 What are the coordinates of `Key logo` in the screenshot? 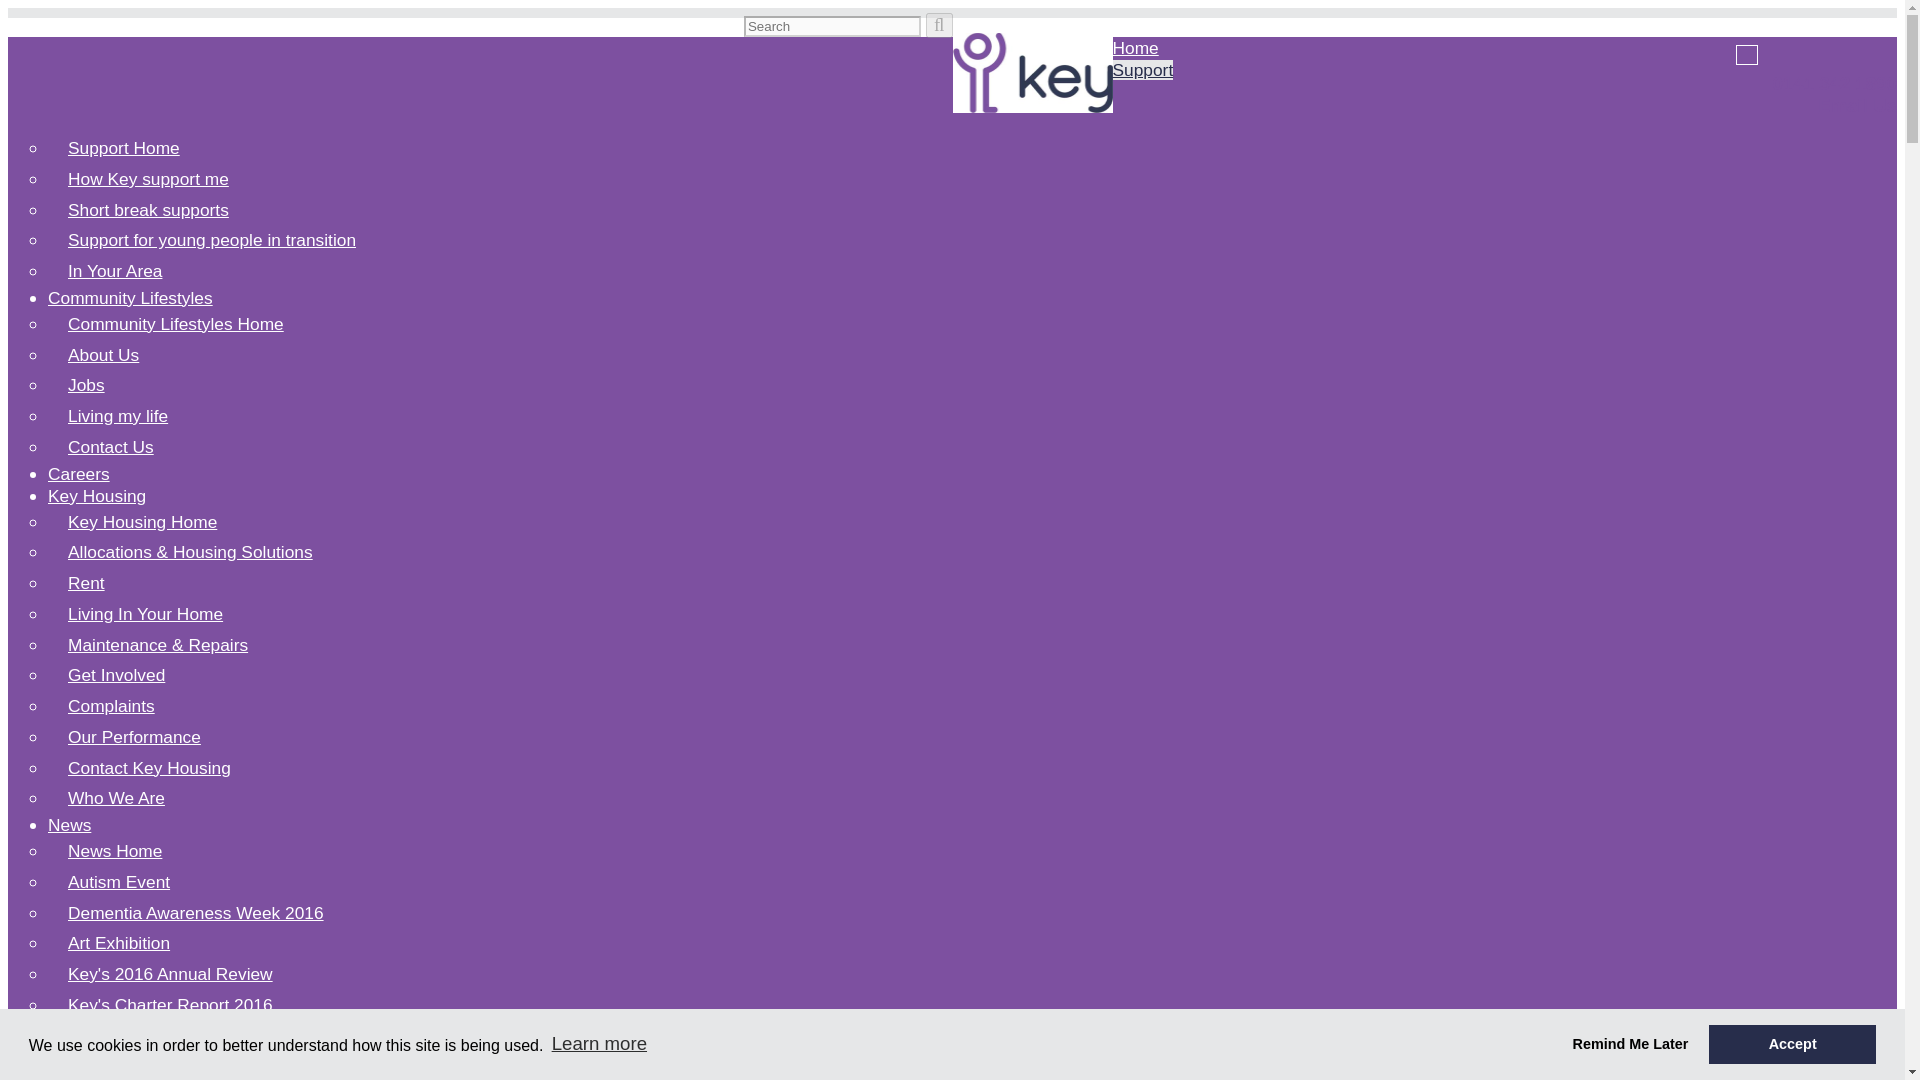 It's located at (1032, 73).